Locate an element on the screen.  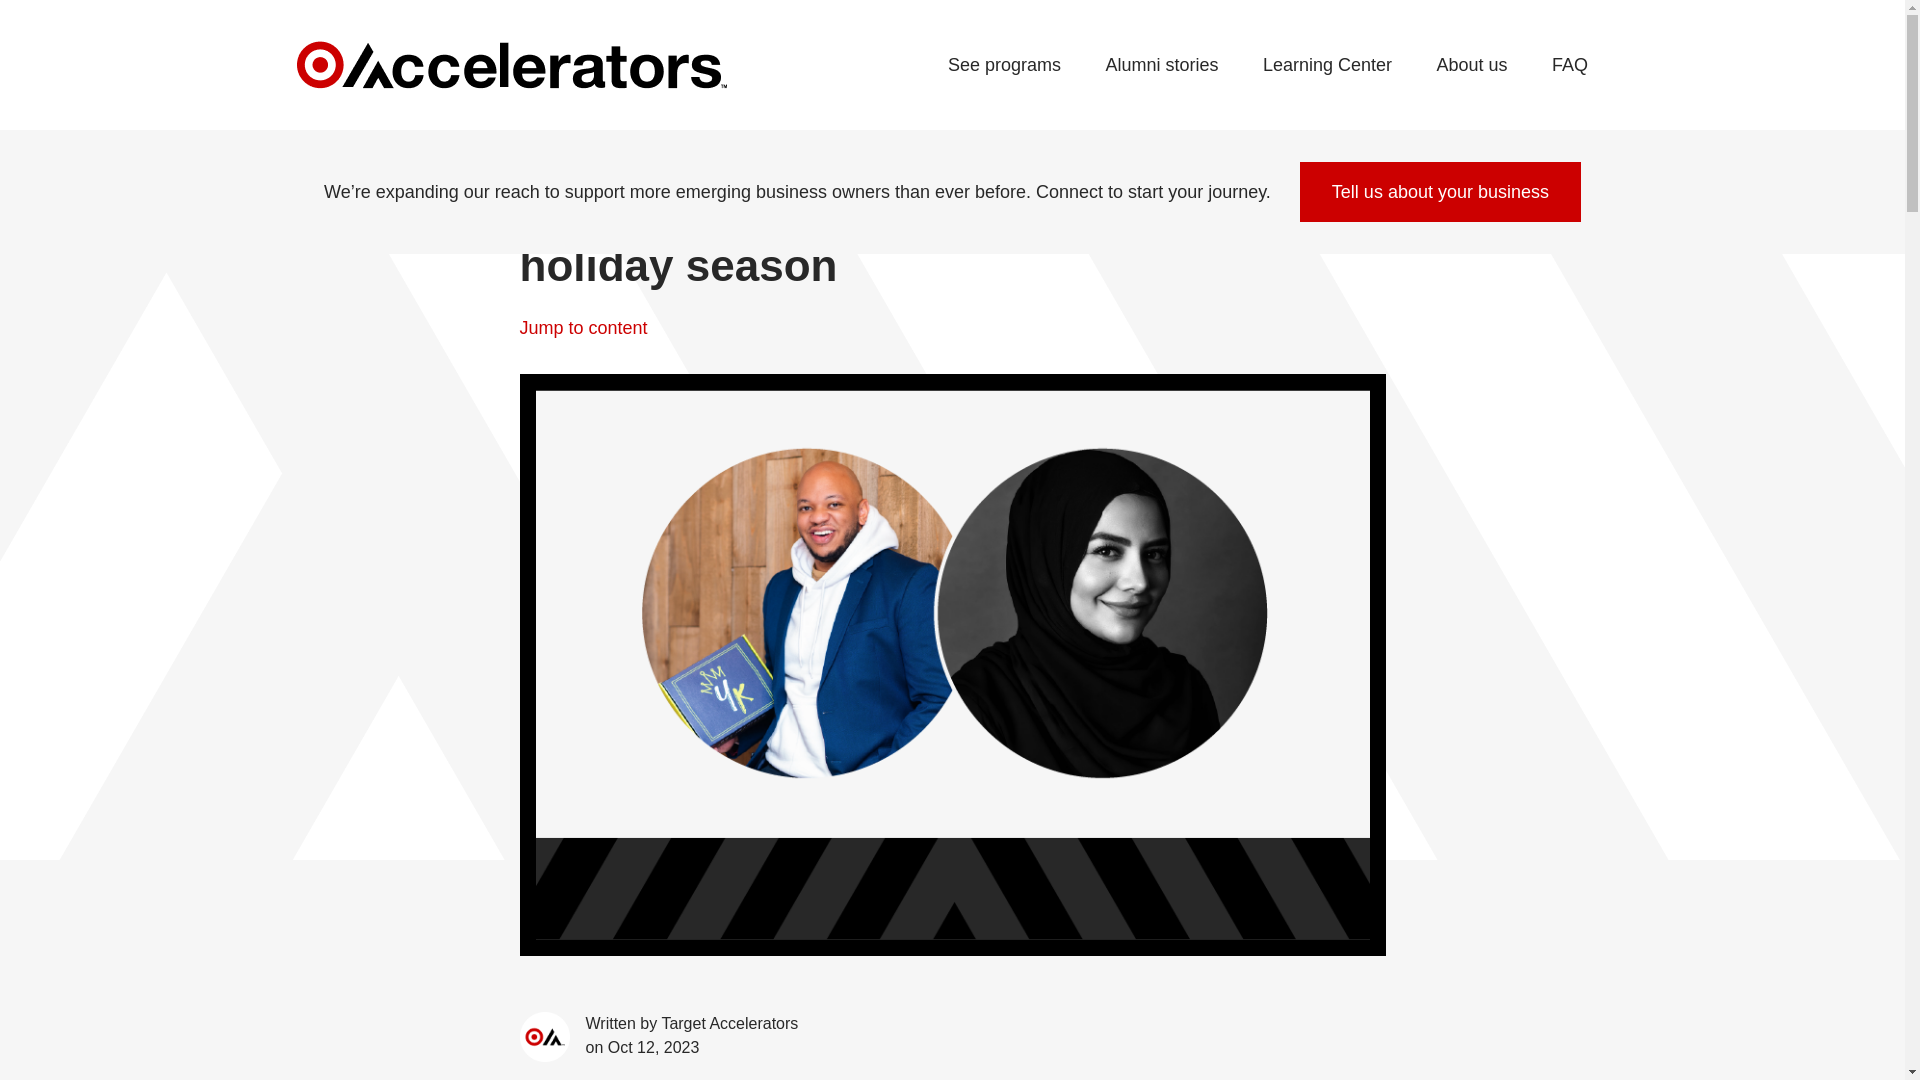
See programs is located at coordinates (1004, 66).